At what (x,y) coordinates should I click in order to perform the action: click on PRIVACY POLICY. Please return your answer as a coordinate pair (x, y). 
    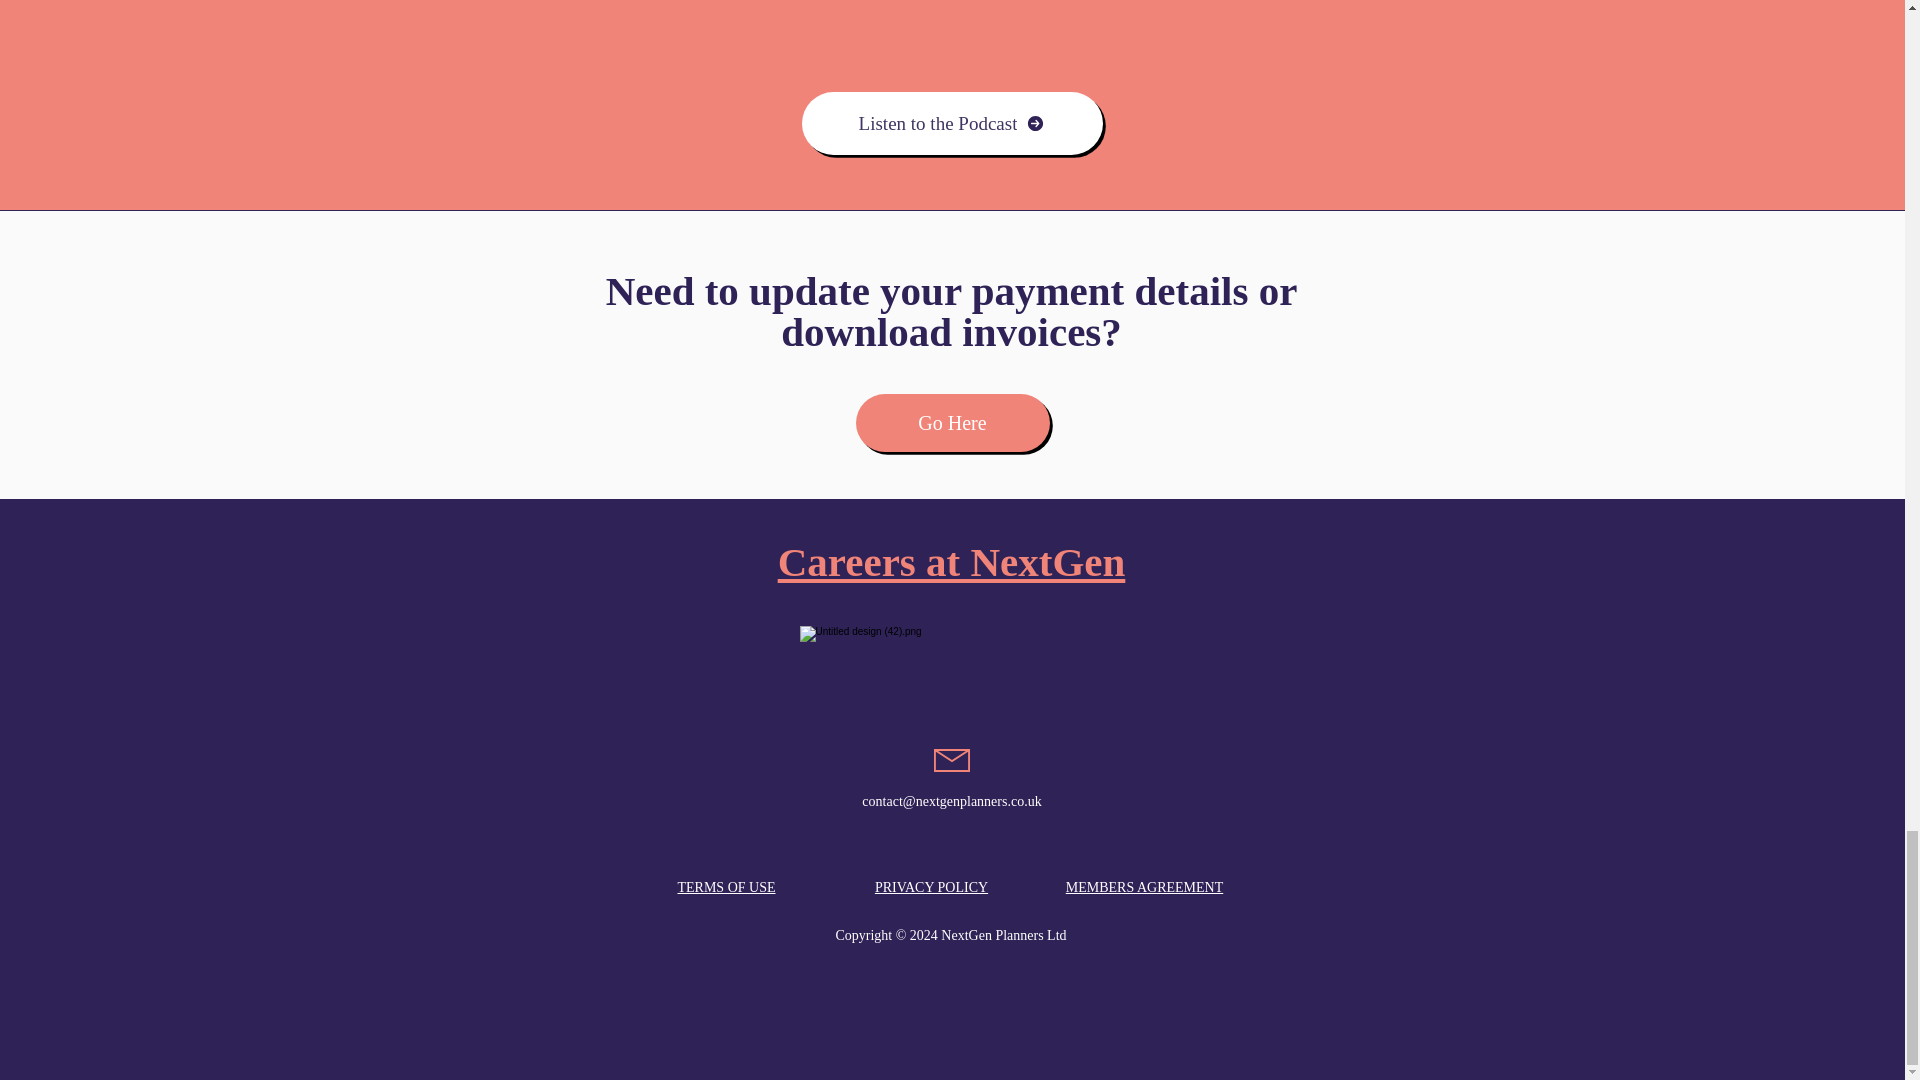
    Looking at the image, I should click on (932, 888).